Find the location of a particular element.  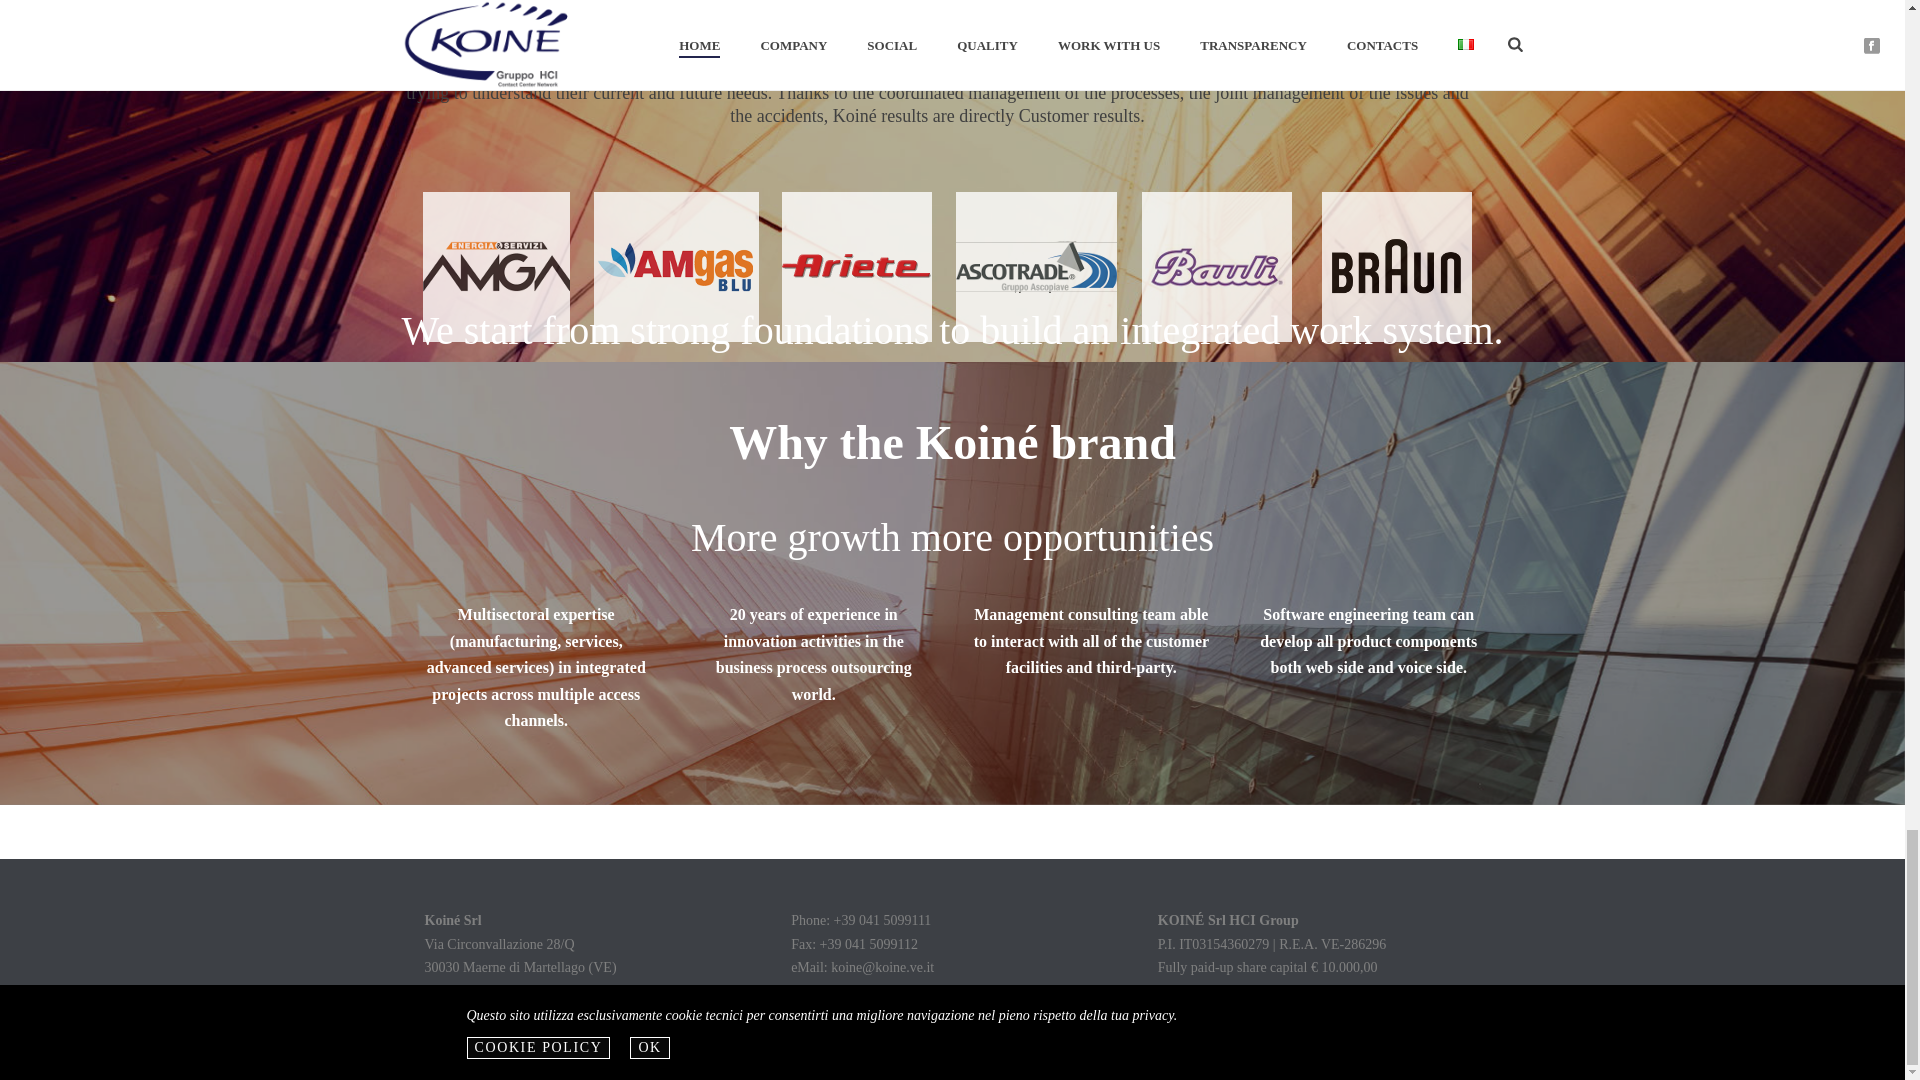

Ariete is located at coordinates (856, 267).